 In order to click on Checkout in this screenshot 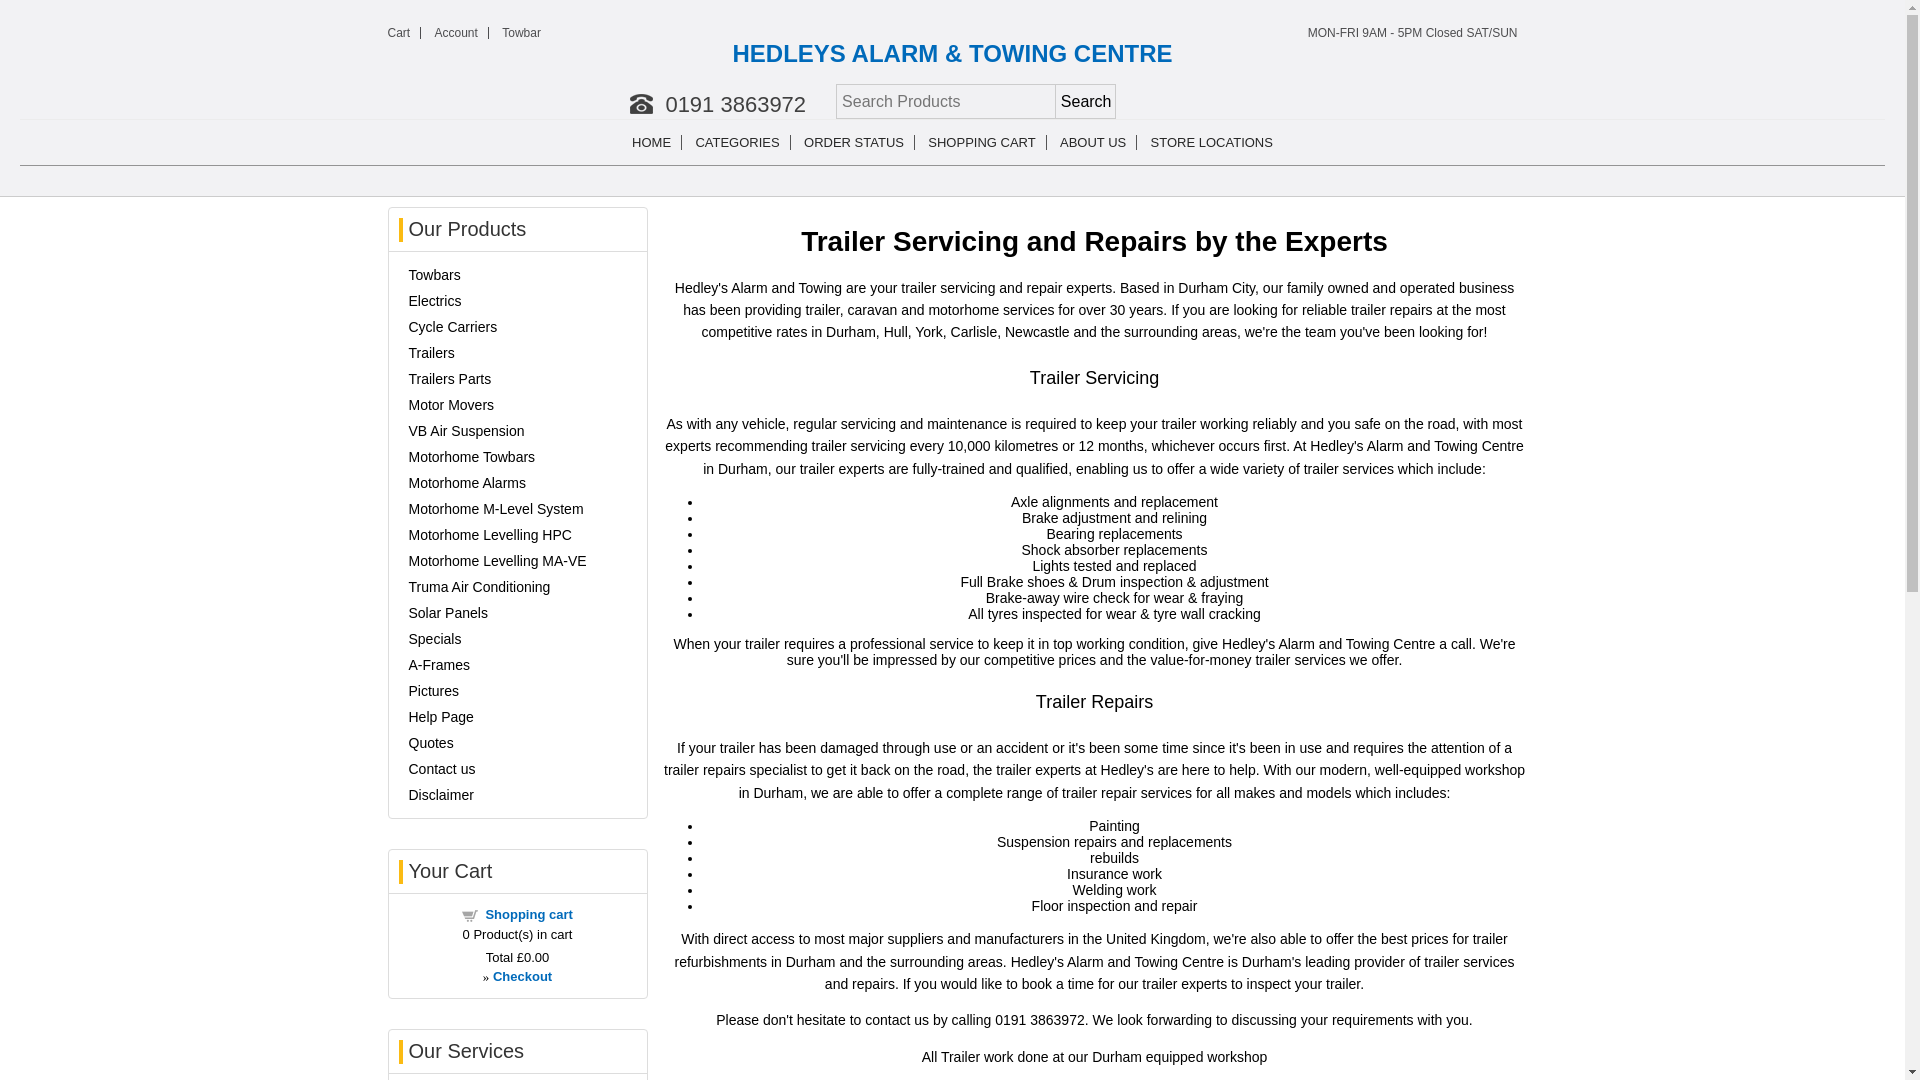, I will do `click(522, 976)`.